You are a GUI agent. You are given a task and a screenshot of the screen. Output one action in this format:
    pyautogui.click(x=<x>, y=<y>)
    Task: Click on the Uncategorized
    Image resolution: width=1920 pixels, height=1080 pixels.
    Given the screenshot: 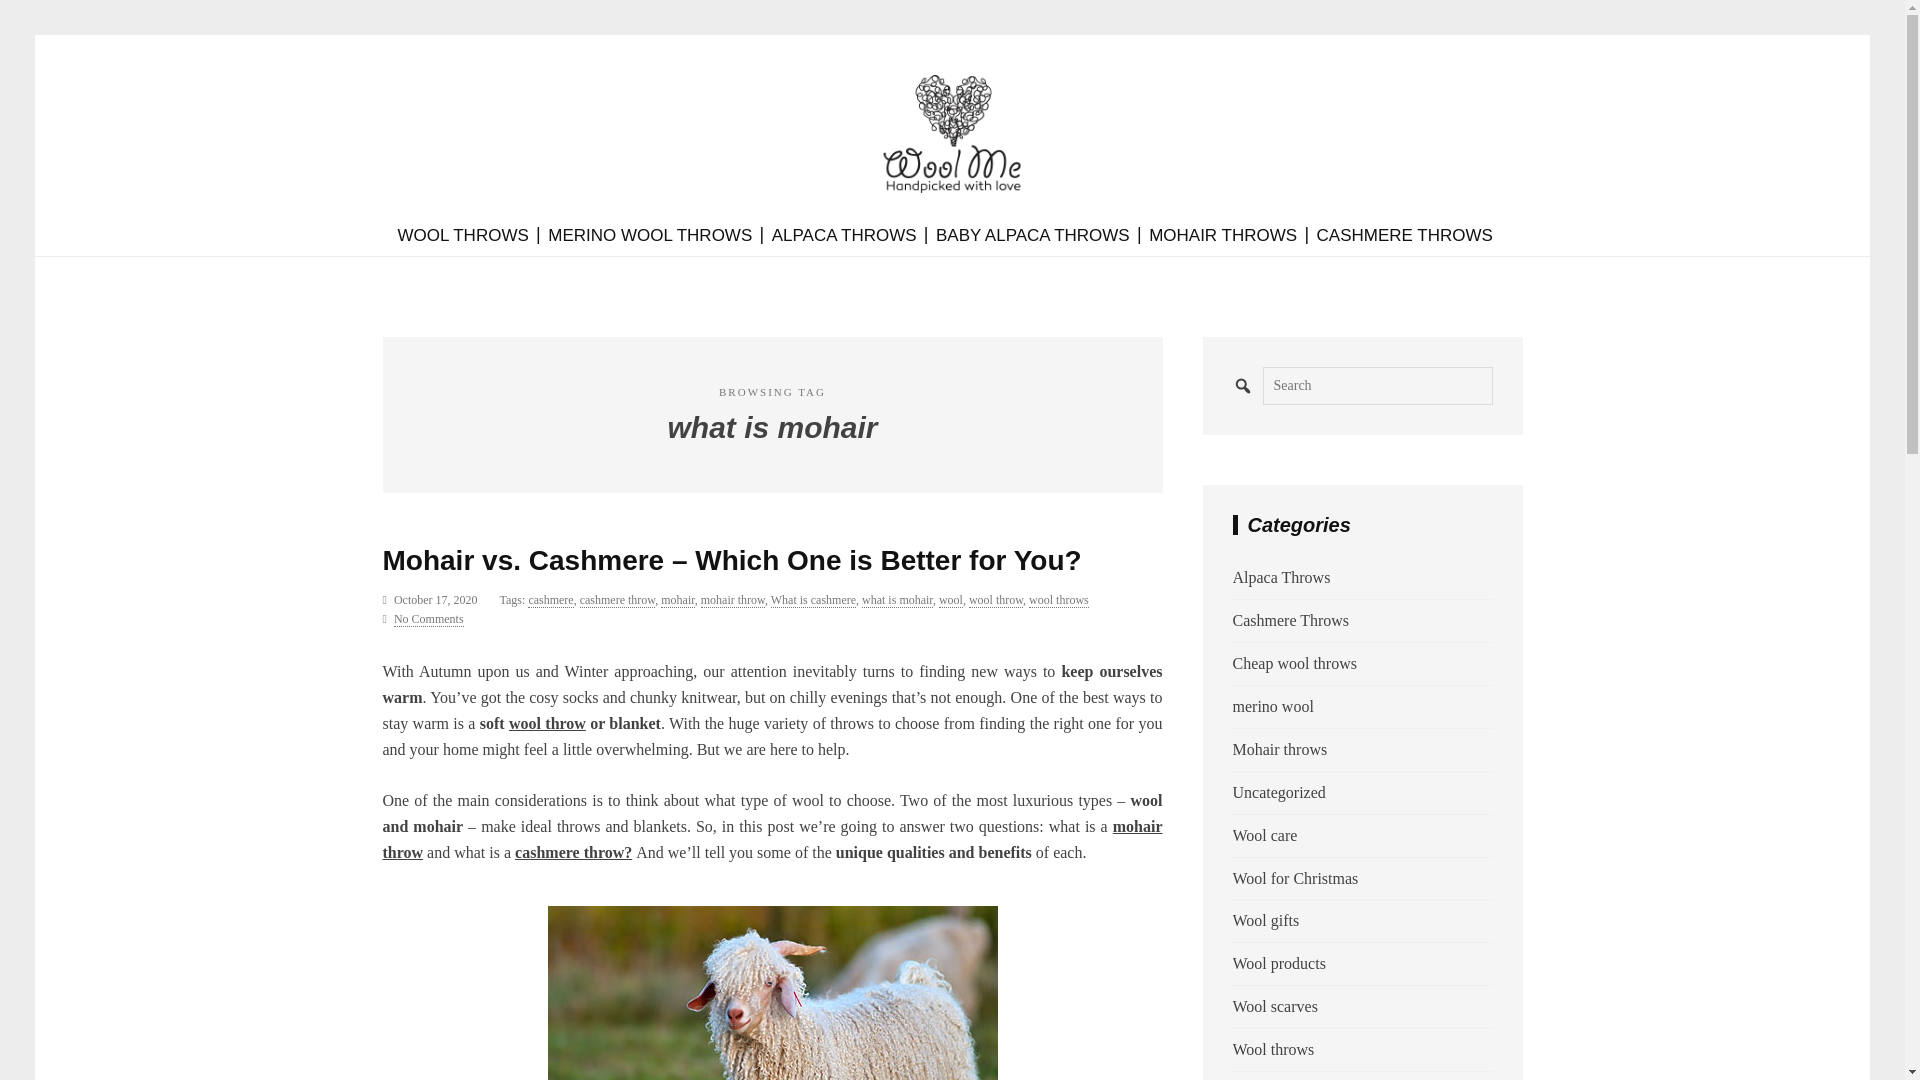 What is the action you would take?
    pyautogui.click(x=1278, y=792)
    